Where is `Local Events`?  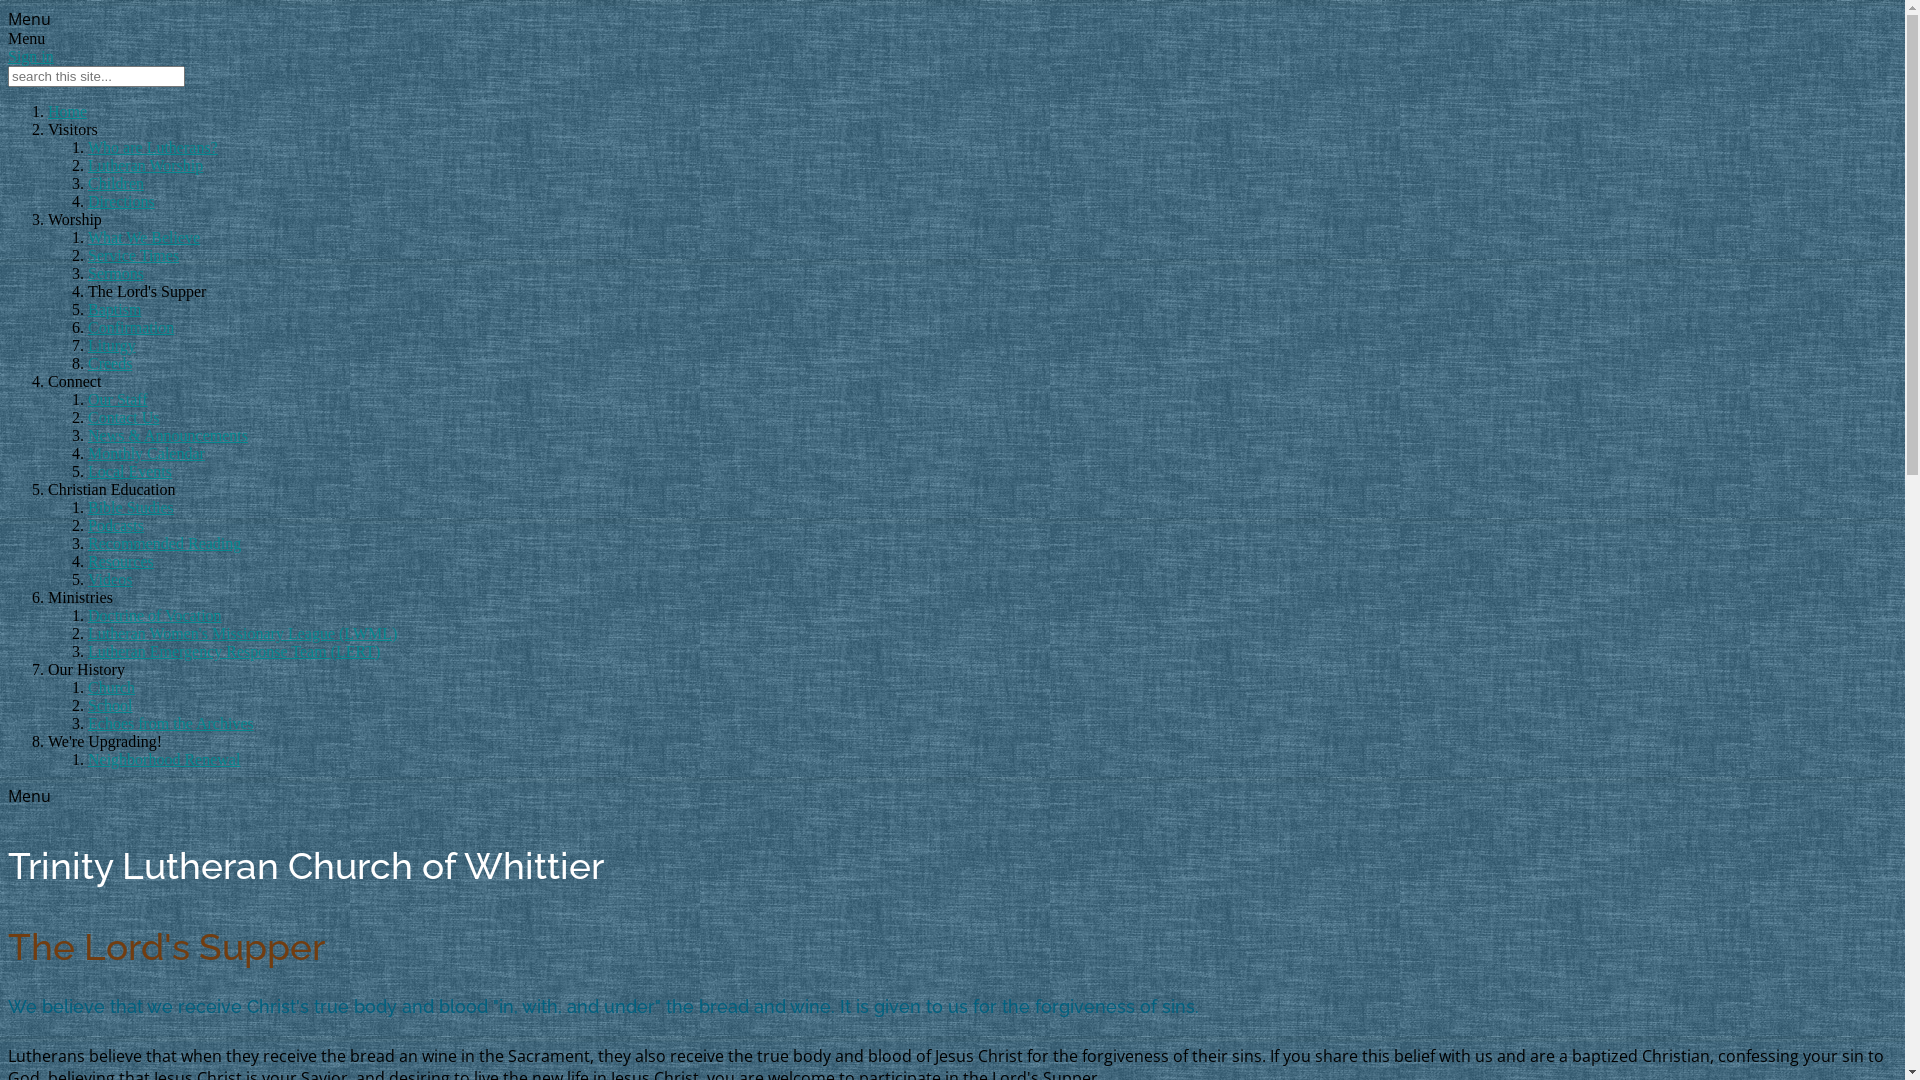 Local Events is located at coordinates (130, 472).